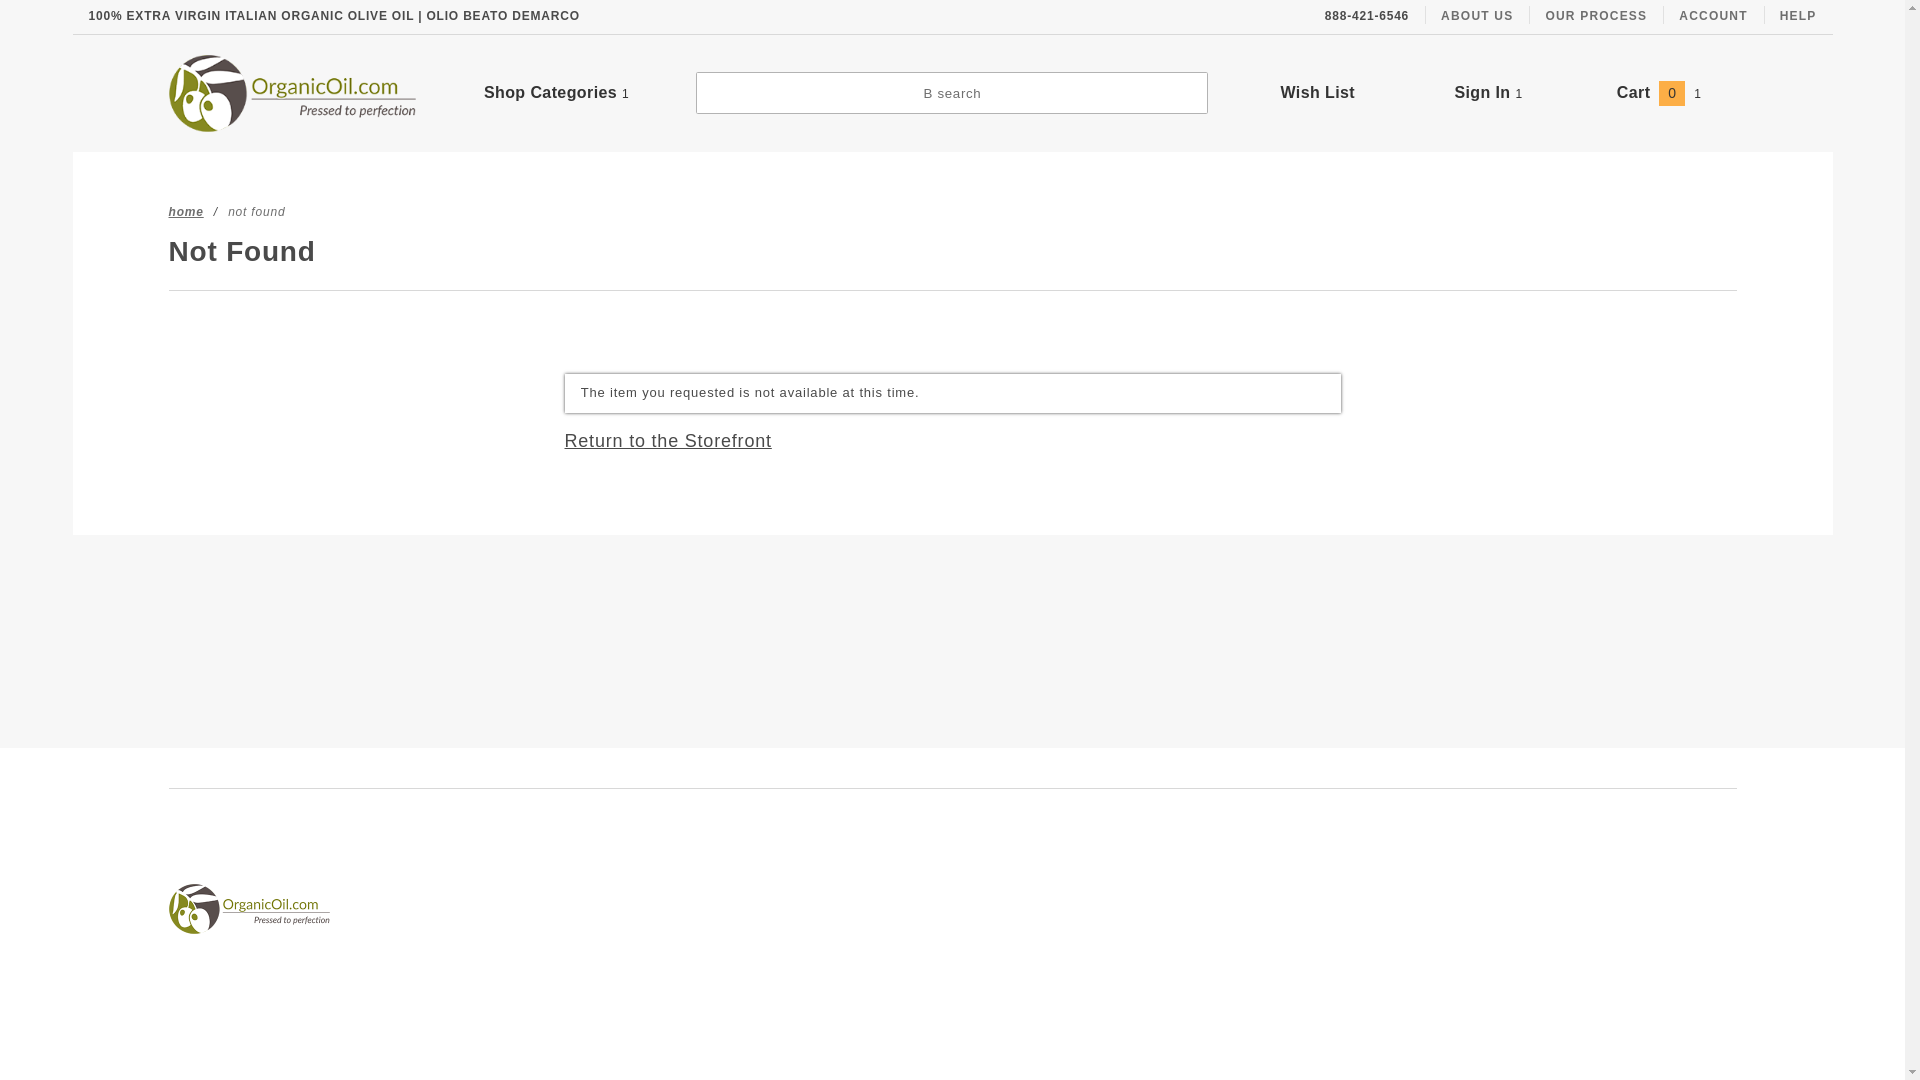 This screenshot has width=1920, height=1080. Describe the element at coordinates (556, 92) in the screenshot. I see `Shop Categories` at that location.